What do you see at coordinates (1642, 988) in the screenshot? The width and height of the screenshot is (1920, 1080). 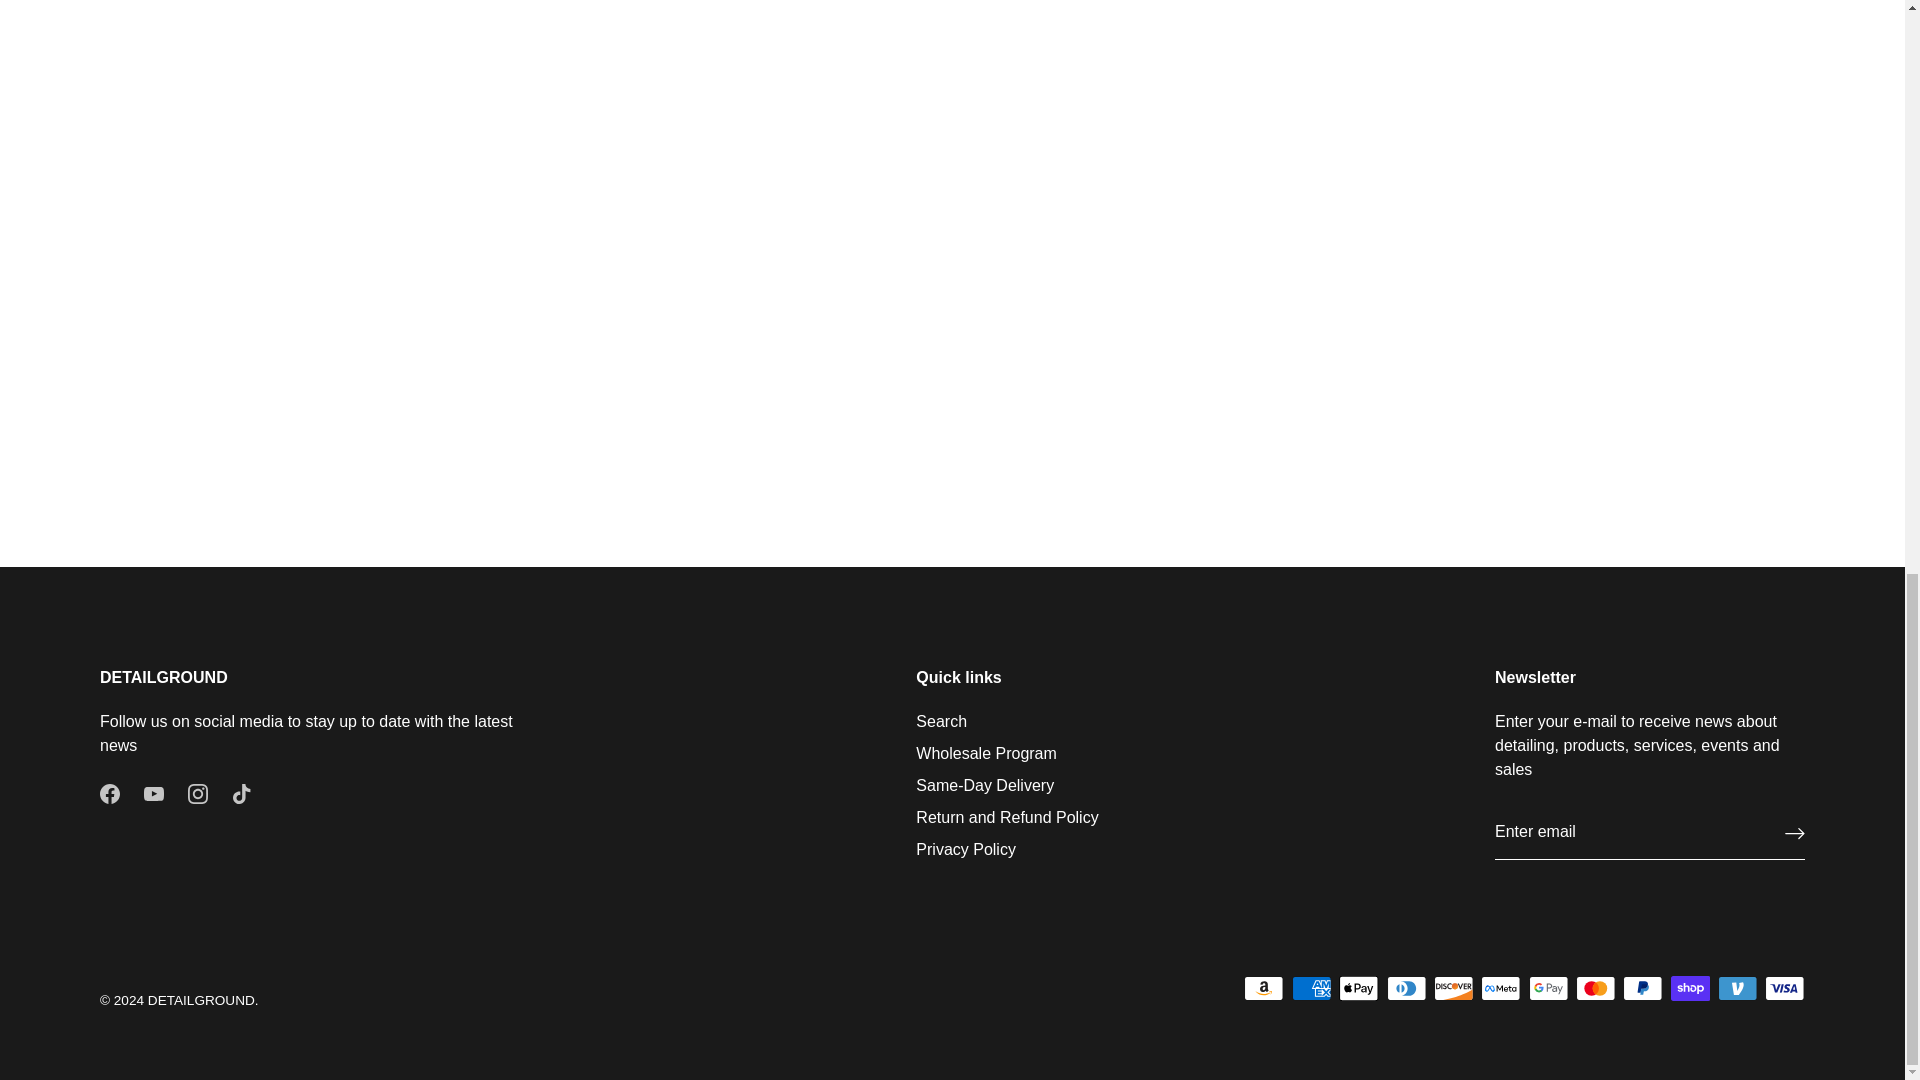 I see `PayPal` at bounding box center [1642, 988].